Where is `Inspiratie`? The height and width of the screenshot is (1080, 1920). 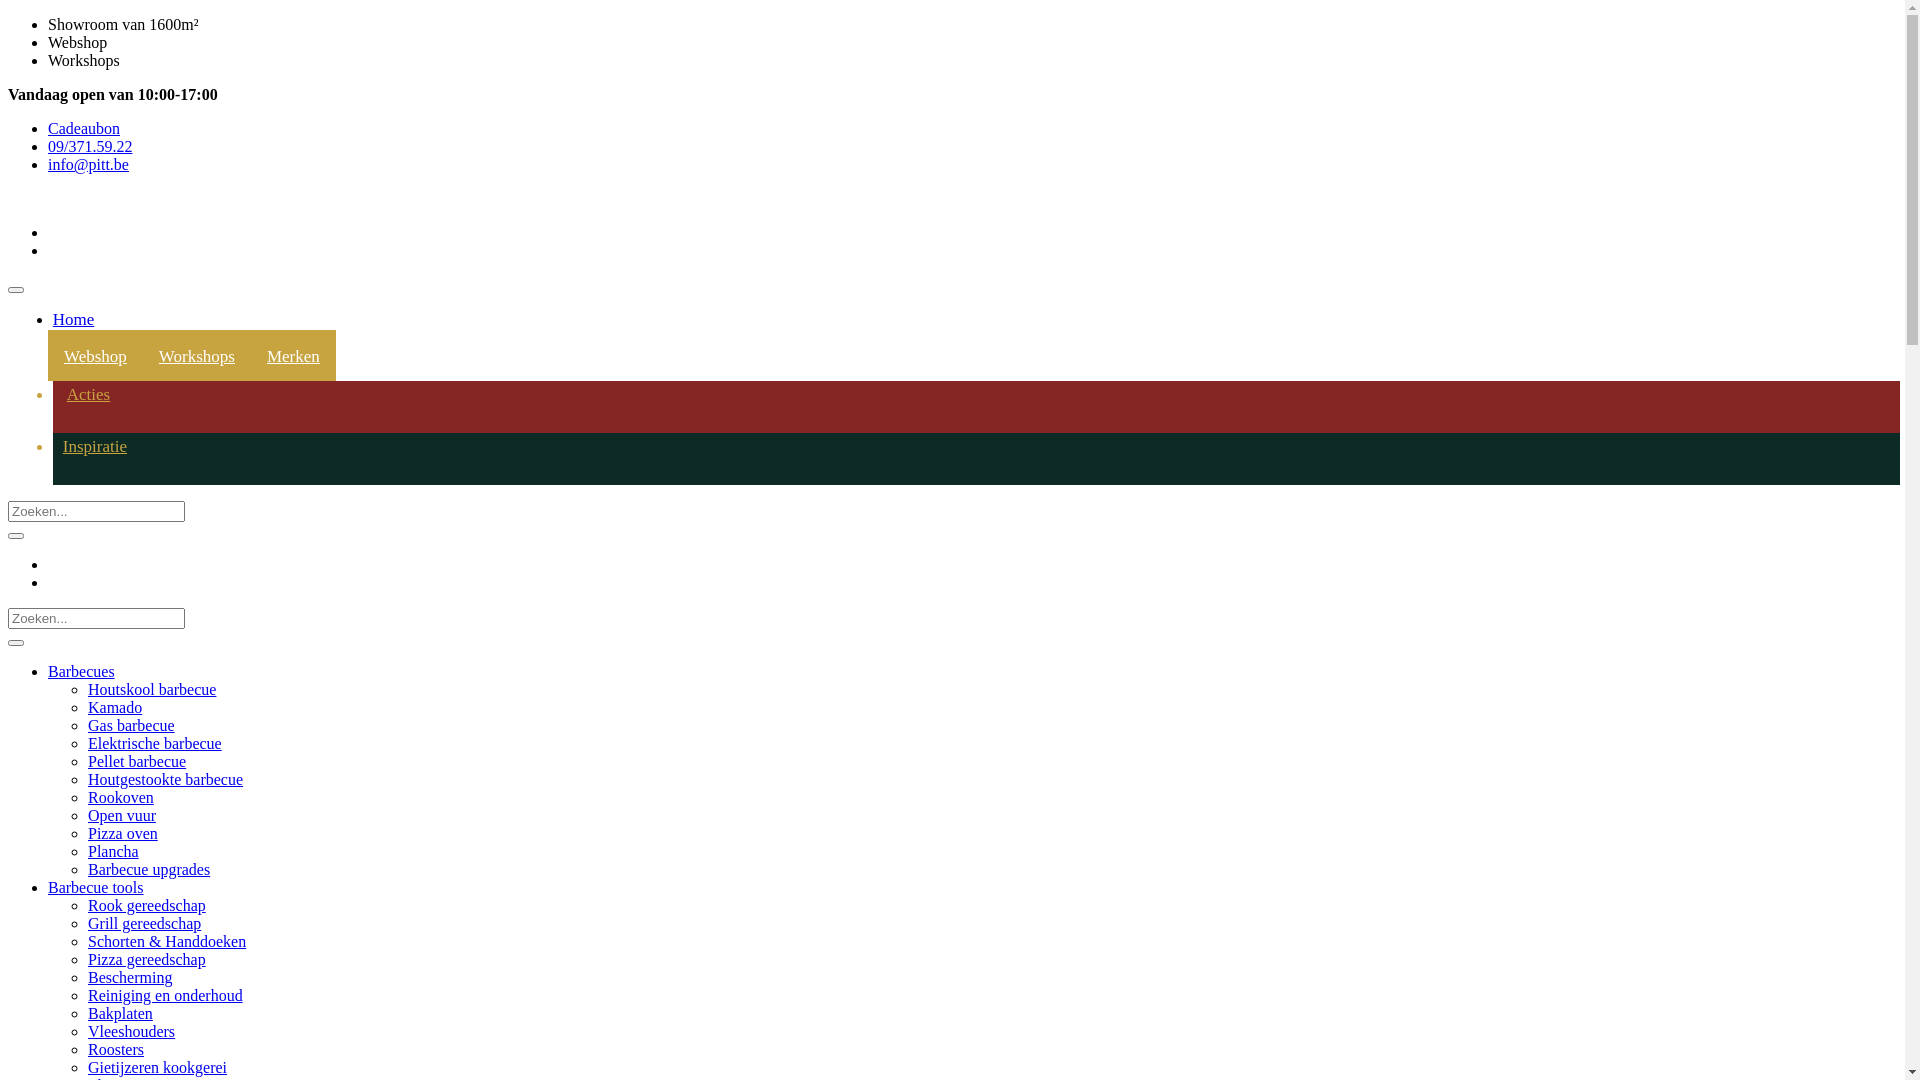
Inspiratie is located at coordinates (95, 446).